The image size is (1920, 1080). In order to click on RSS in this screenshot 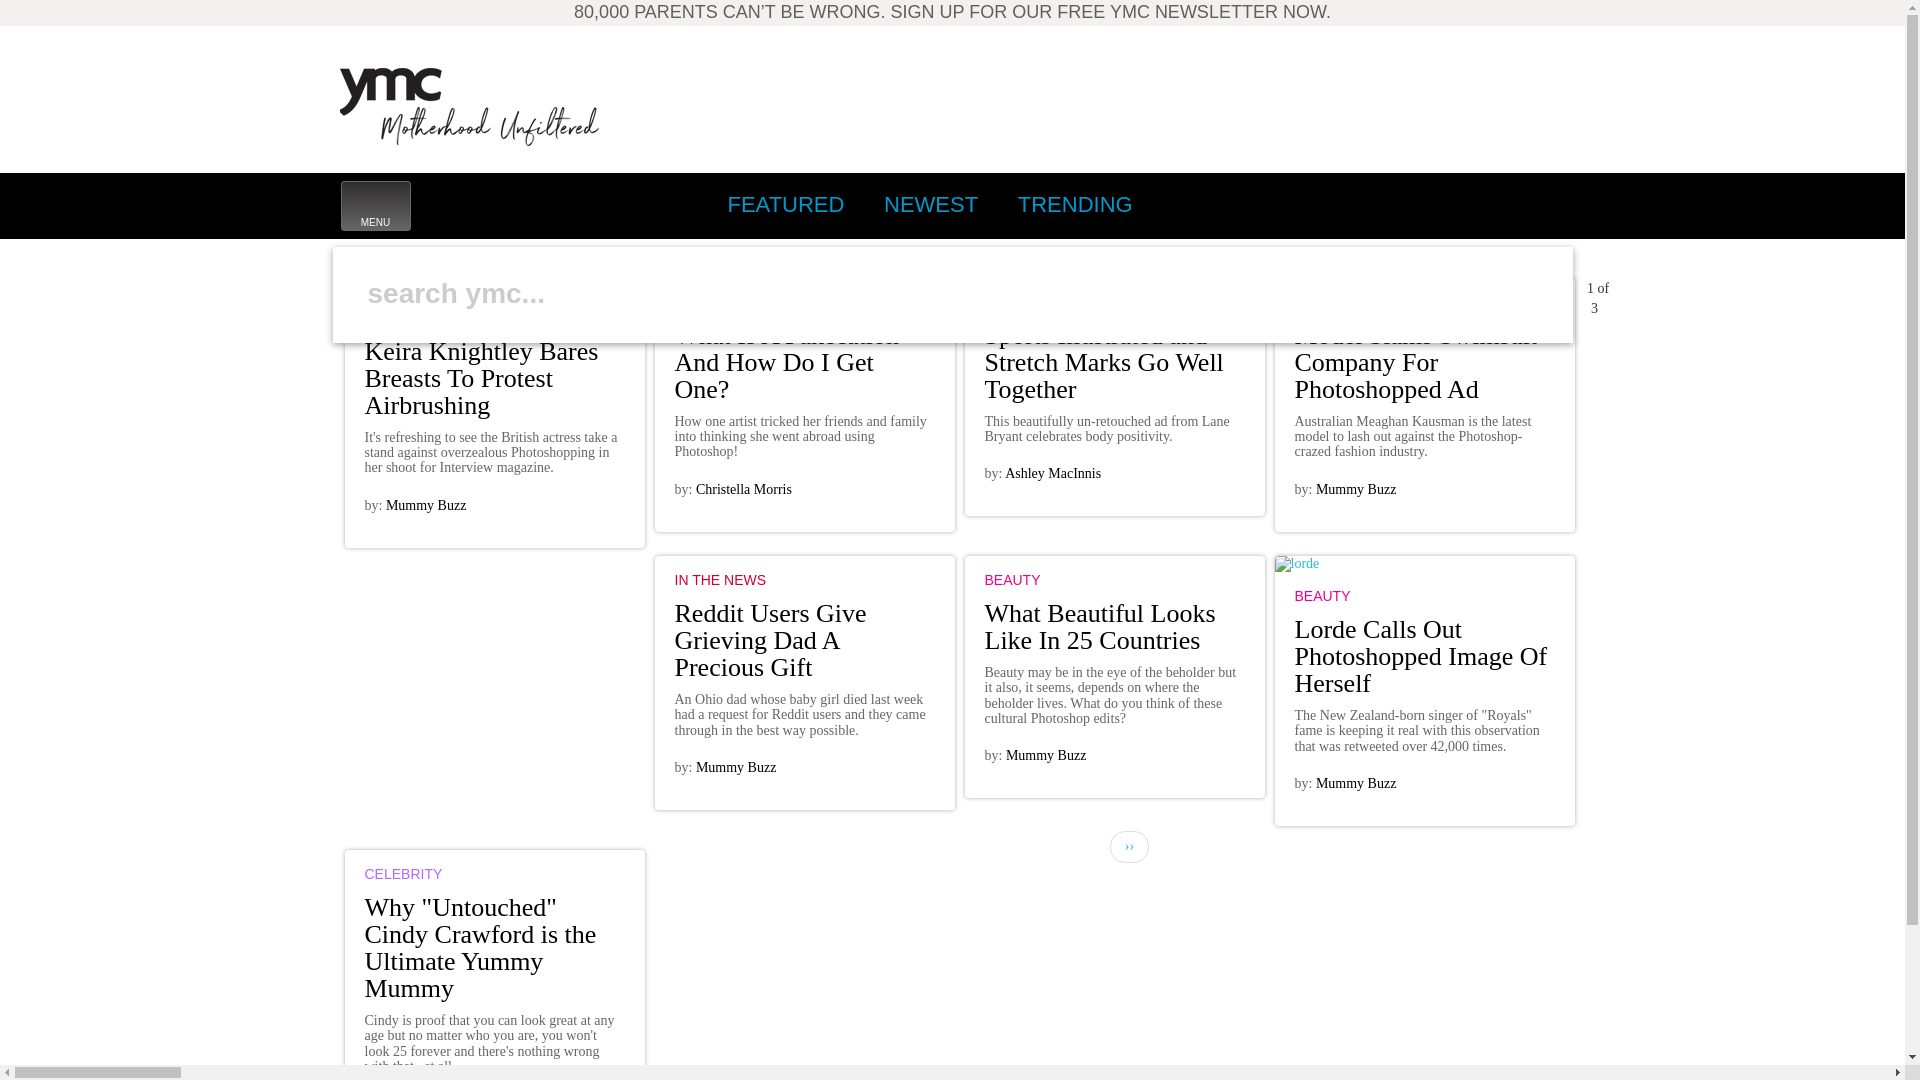, I will do `click(1453, 204)`.